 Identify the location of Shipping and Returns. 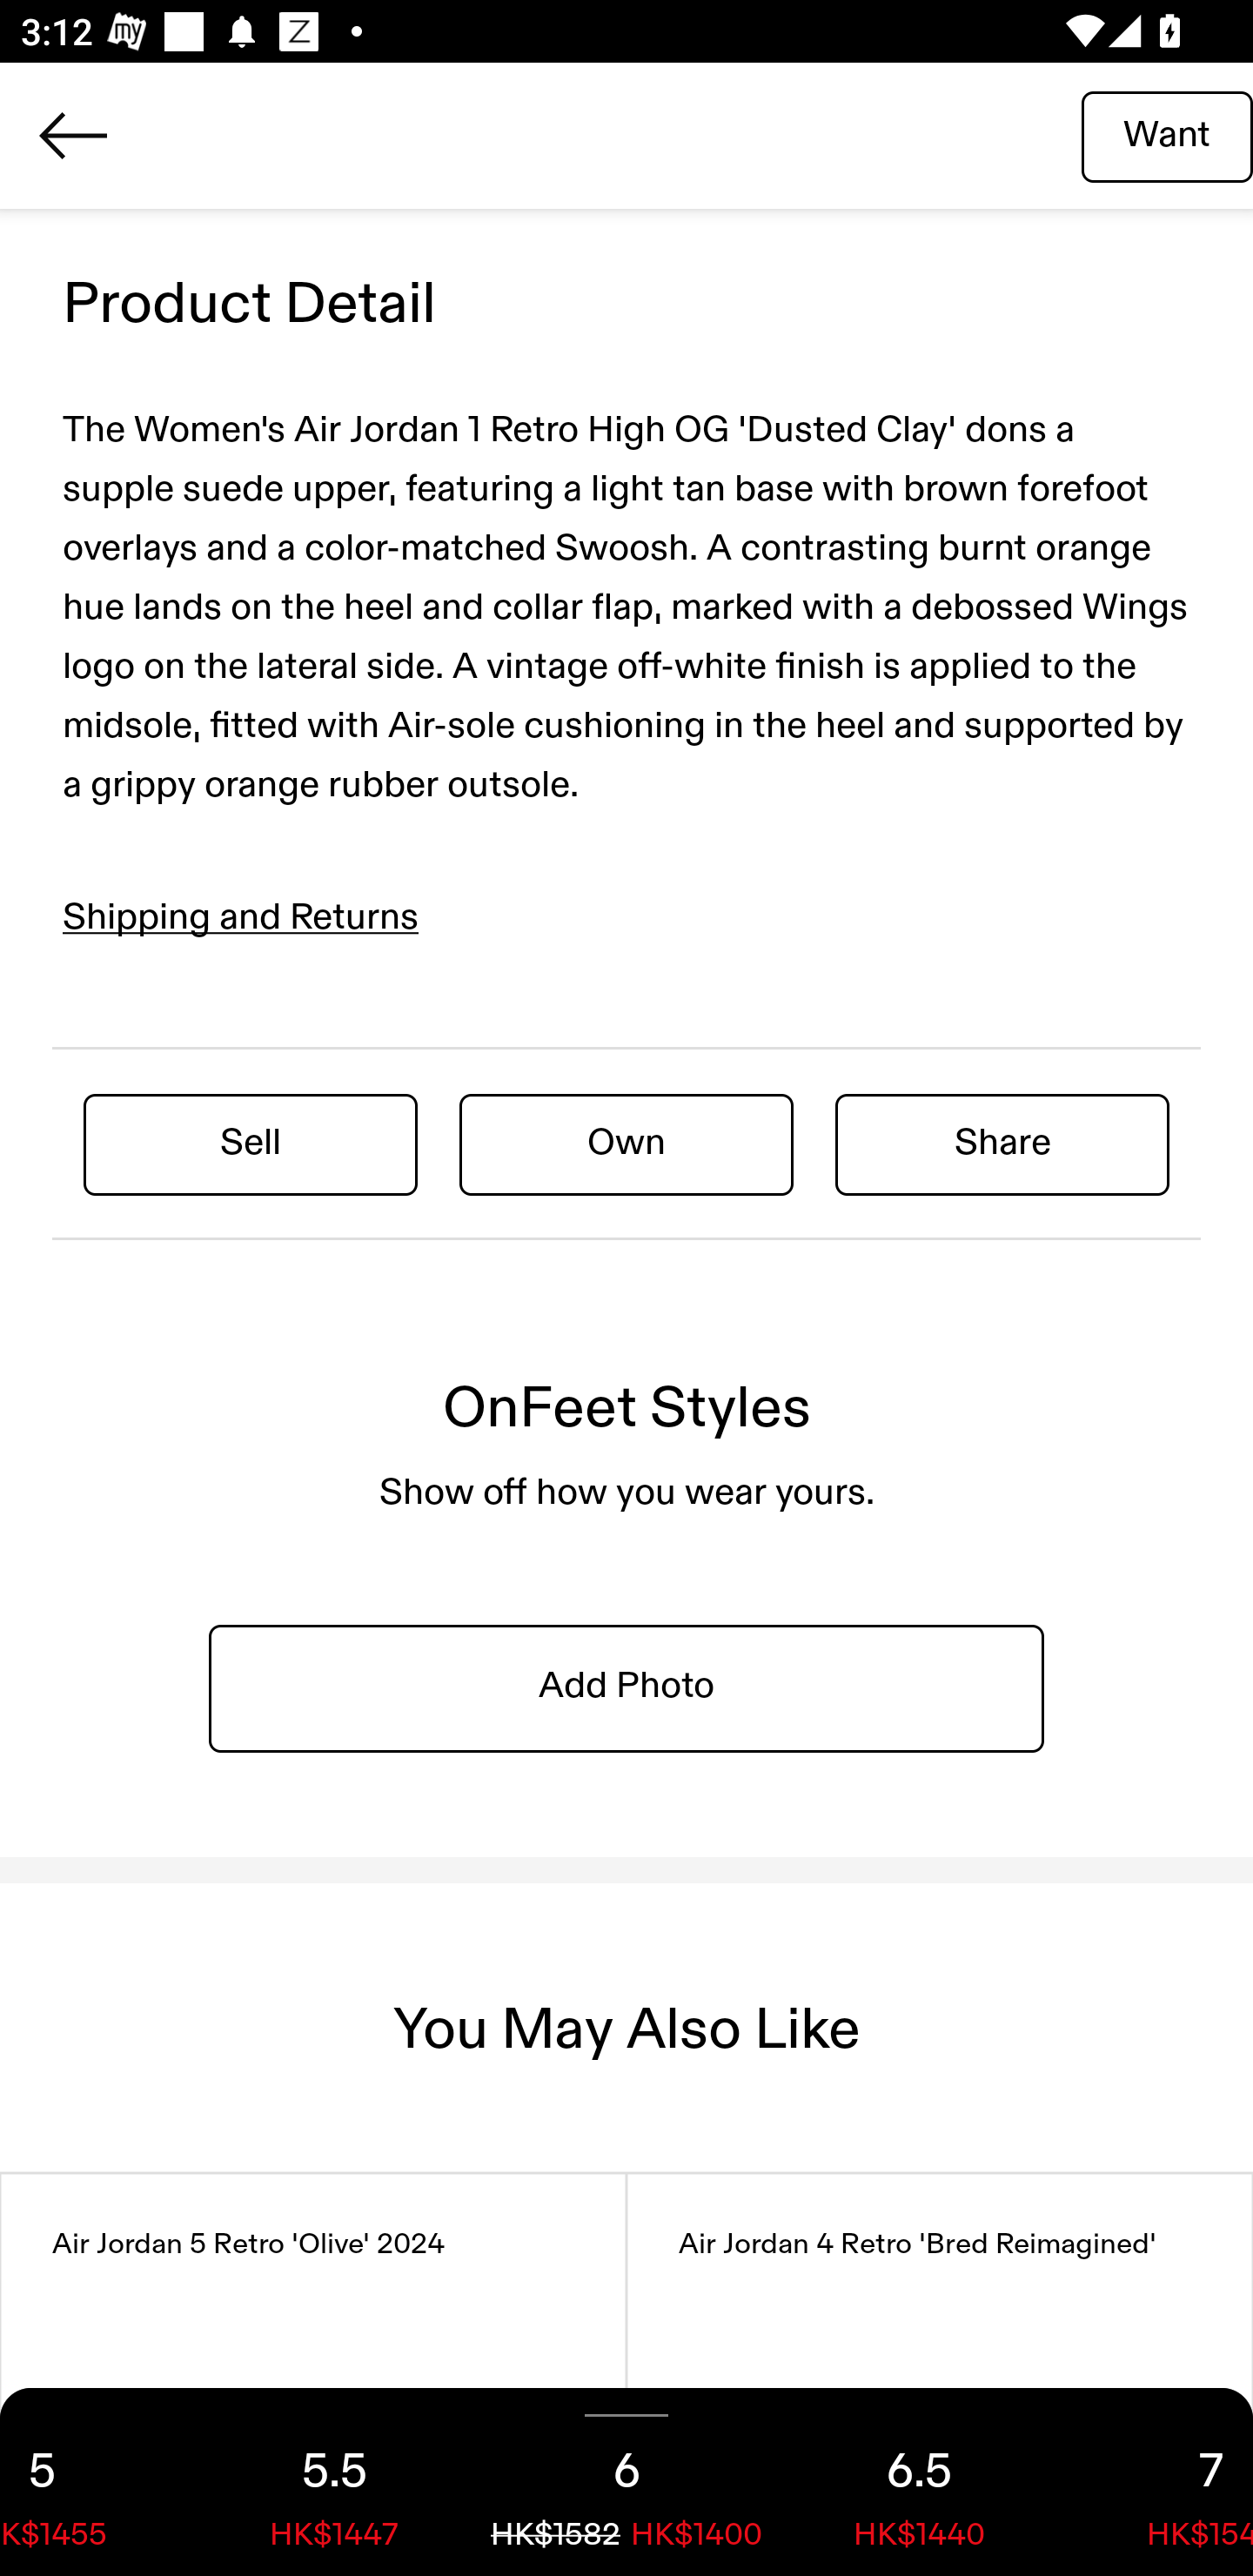
(241, 918).